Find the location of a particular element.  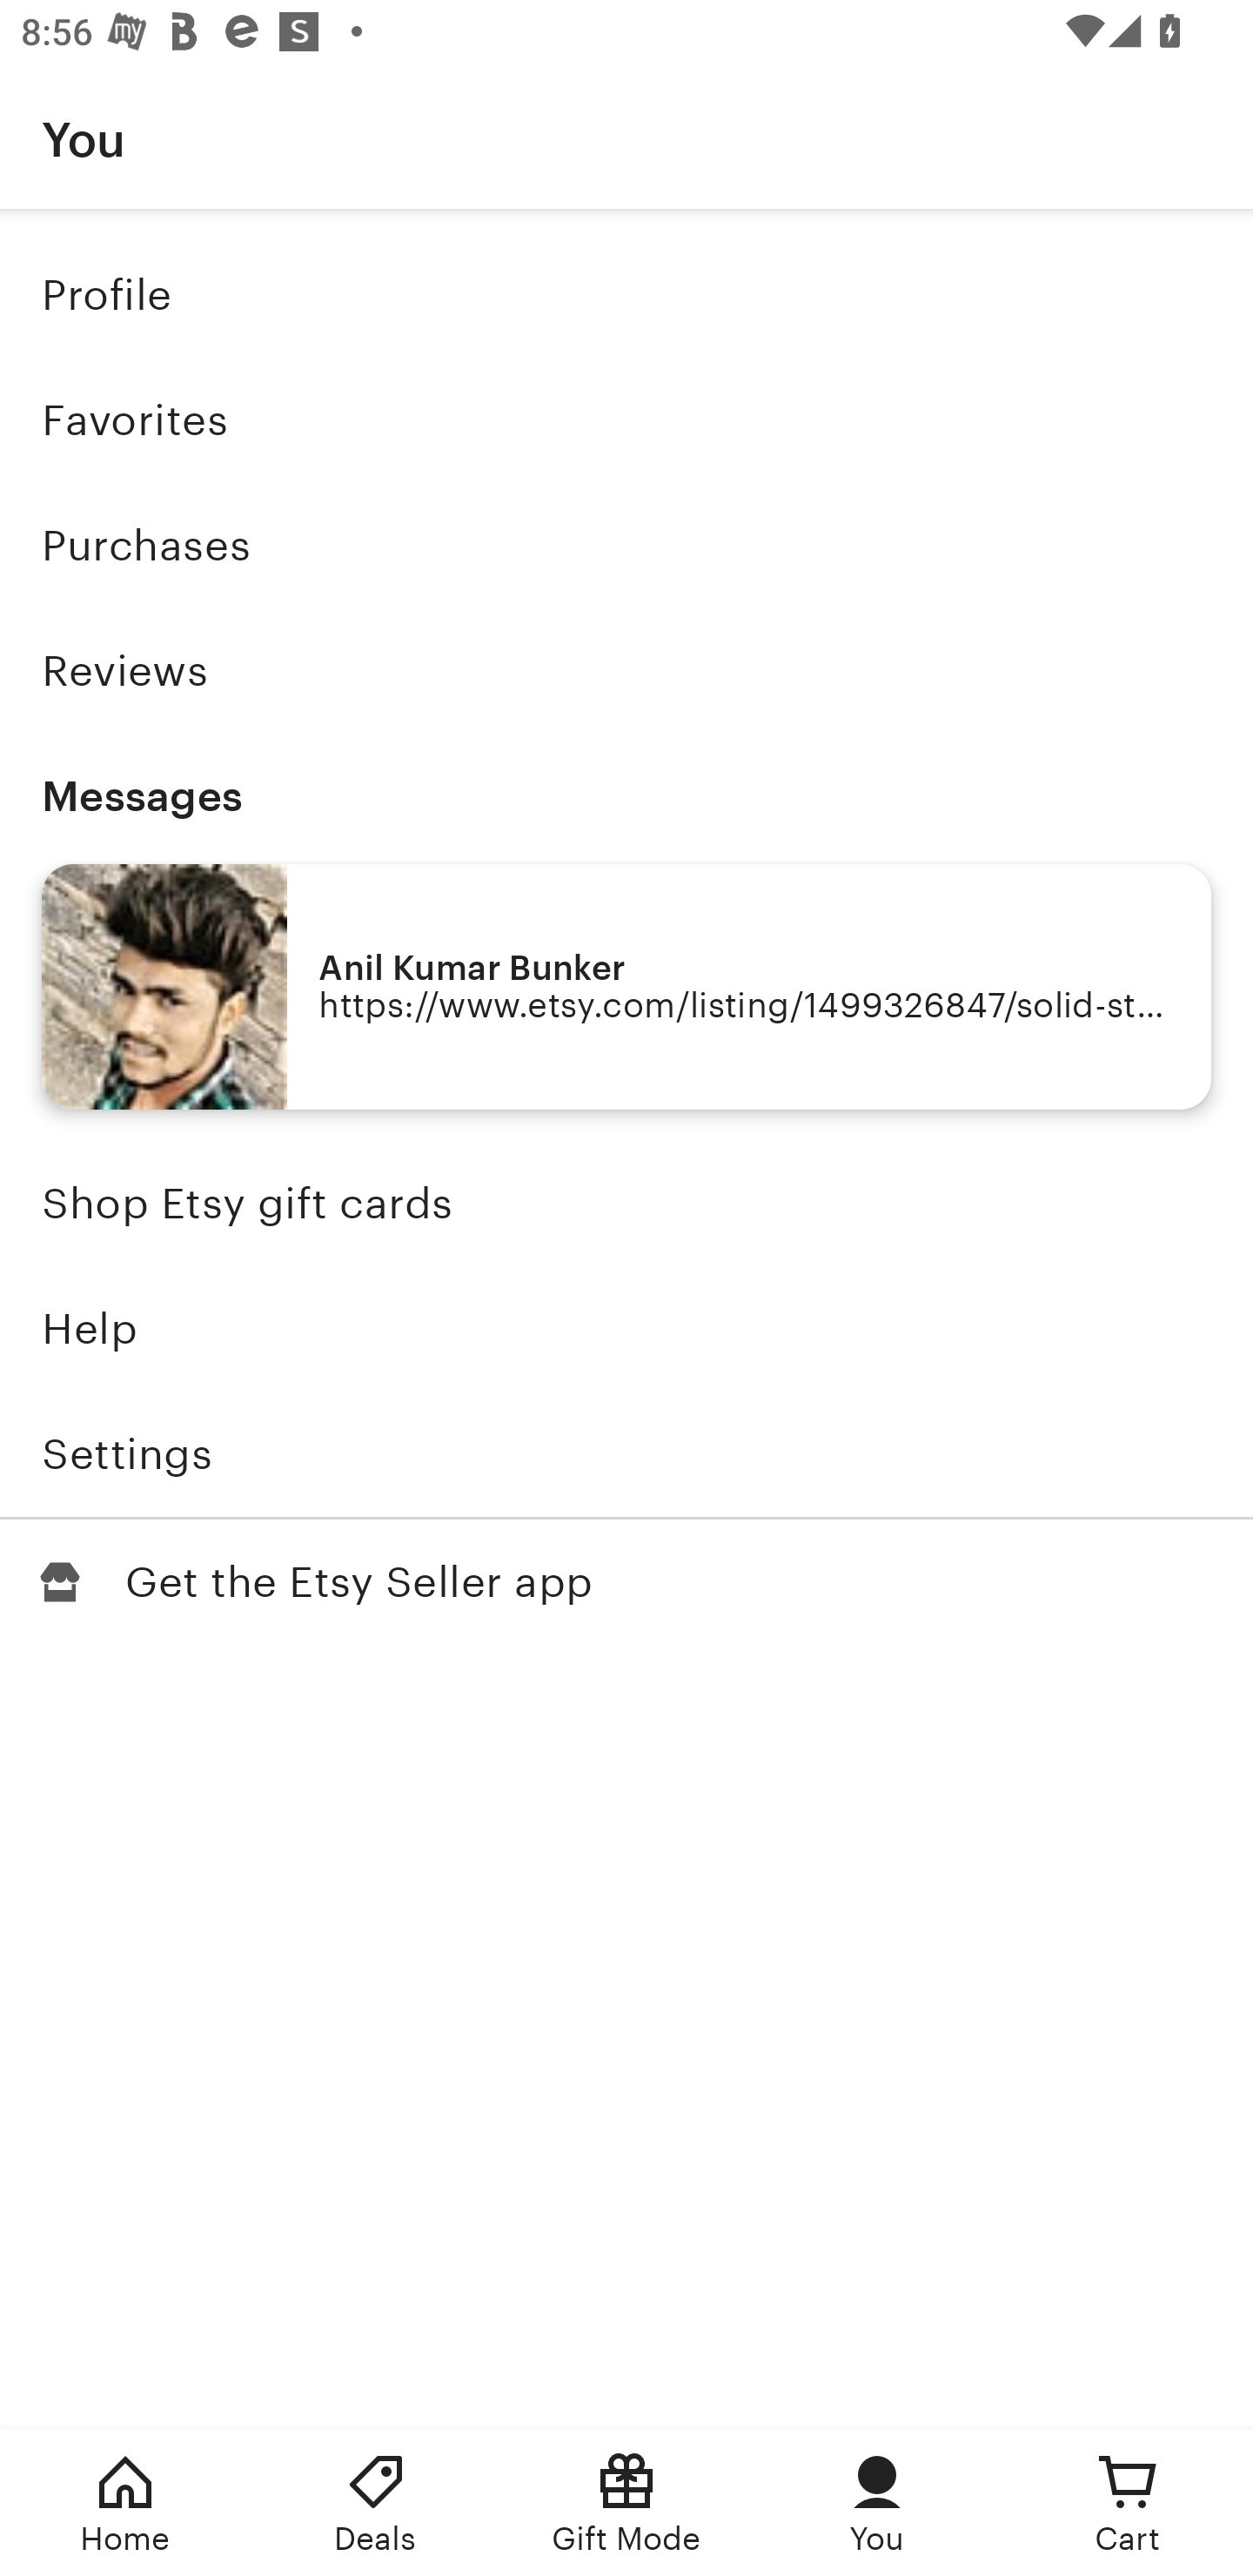

Reviews is located at coordinates (626, 670).